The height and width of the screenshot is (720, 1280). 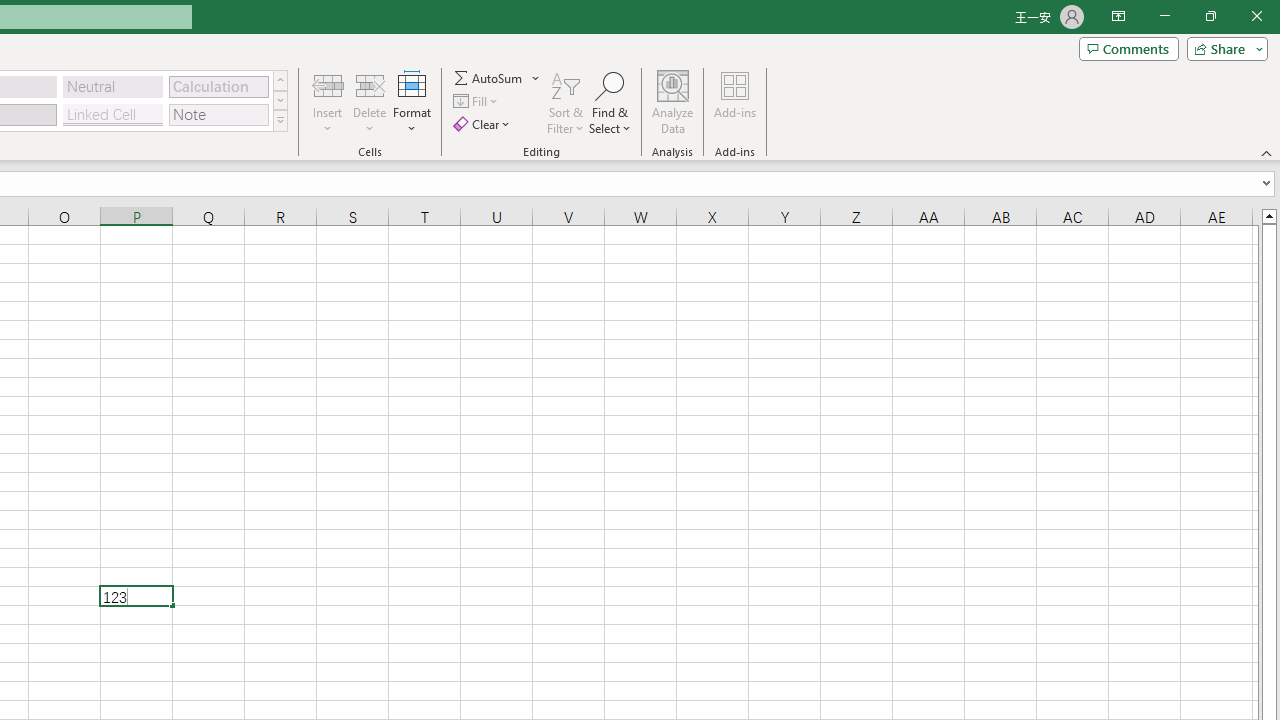 What do you see at coordinates (478, 102) in the screenshot?
I see `Fill` at bounding box center [478, 102].